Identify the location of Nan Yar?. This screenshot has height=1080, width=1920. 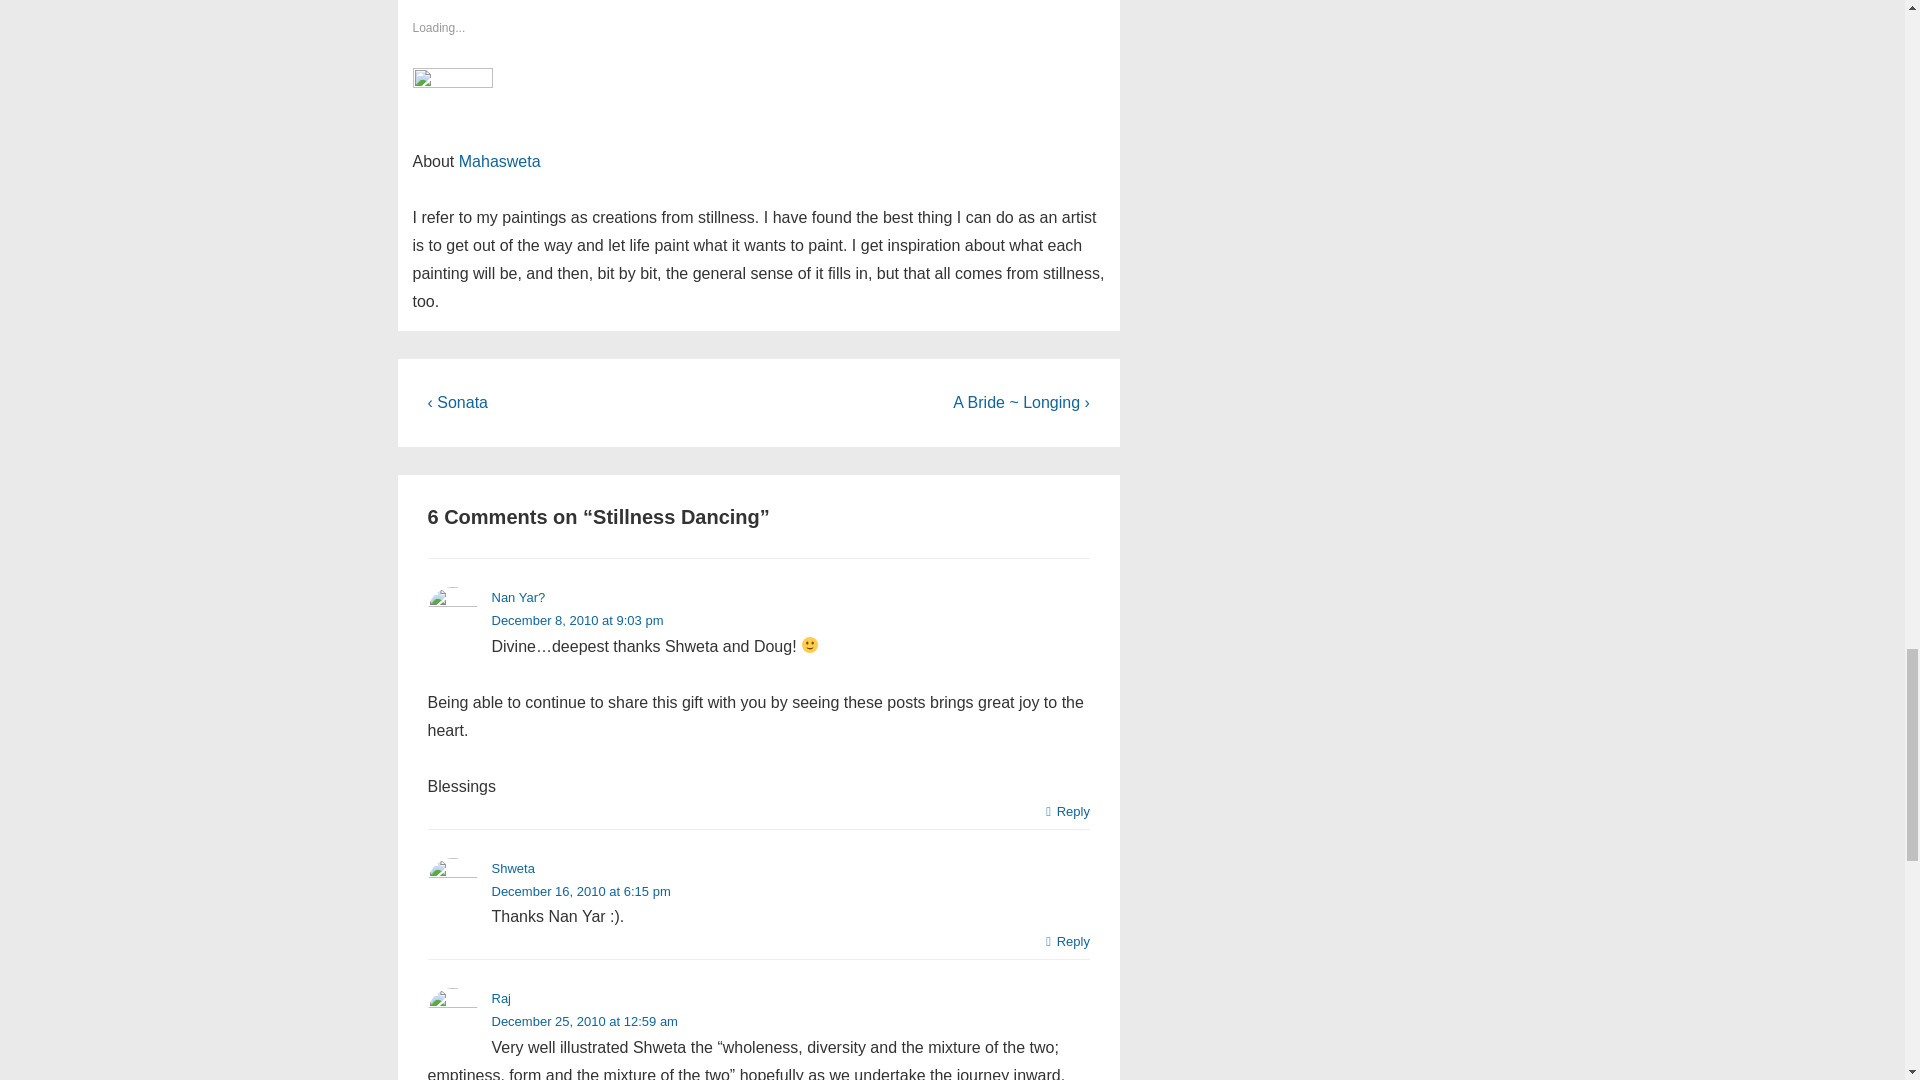
(518, 596).